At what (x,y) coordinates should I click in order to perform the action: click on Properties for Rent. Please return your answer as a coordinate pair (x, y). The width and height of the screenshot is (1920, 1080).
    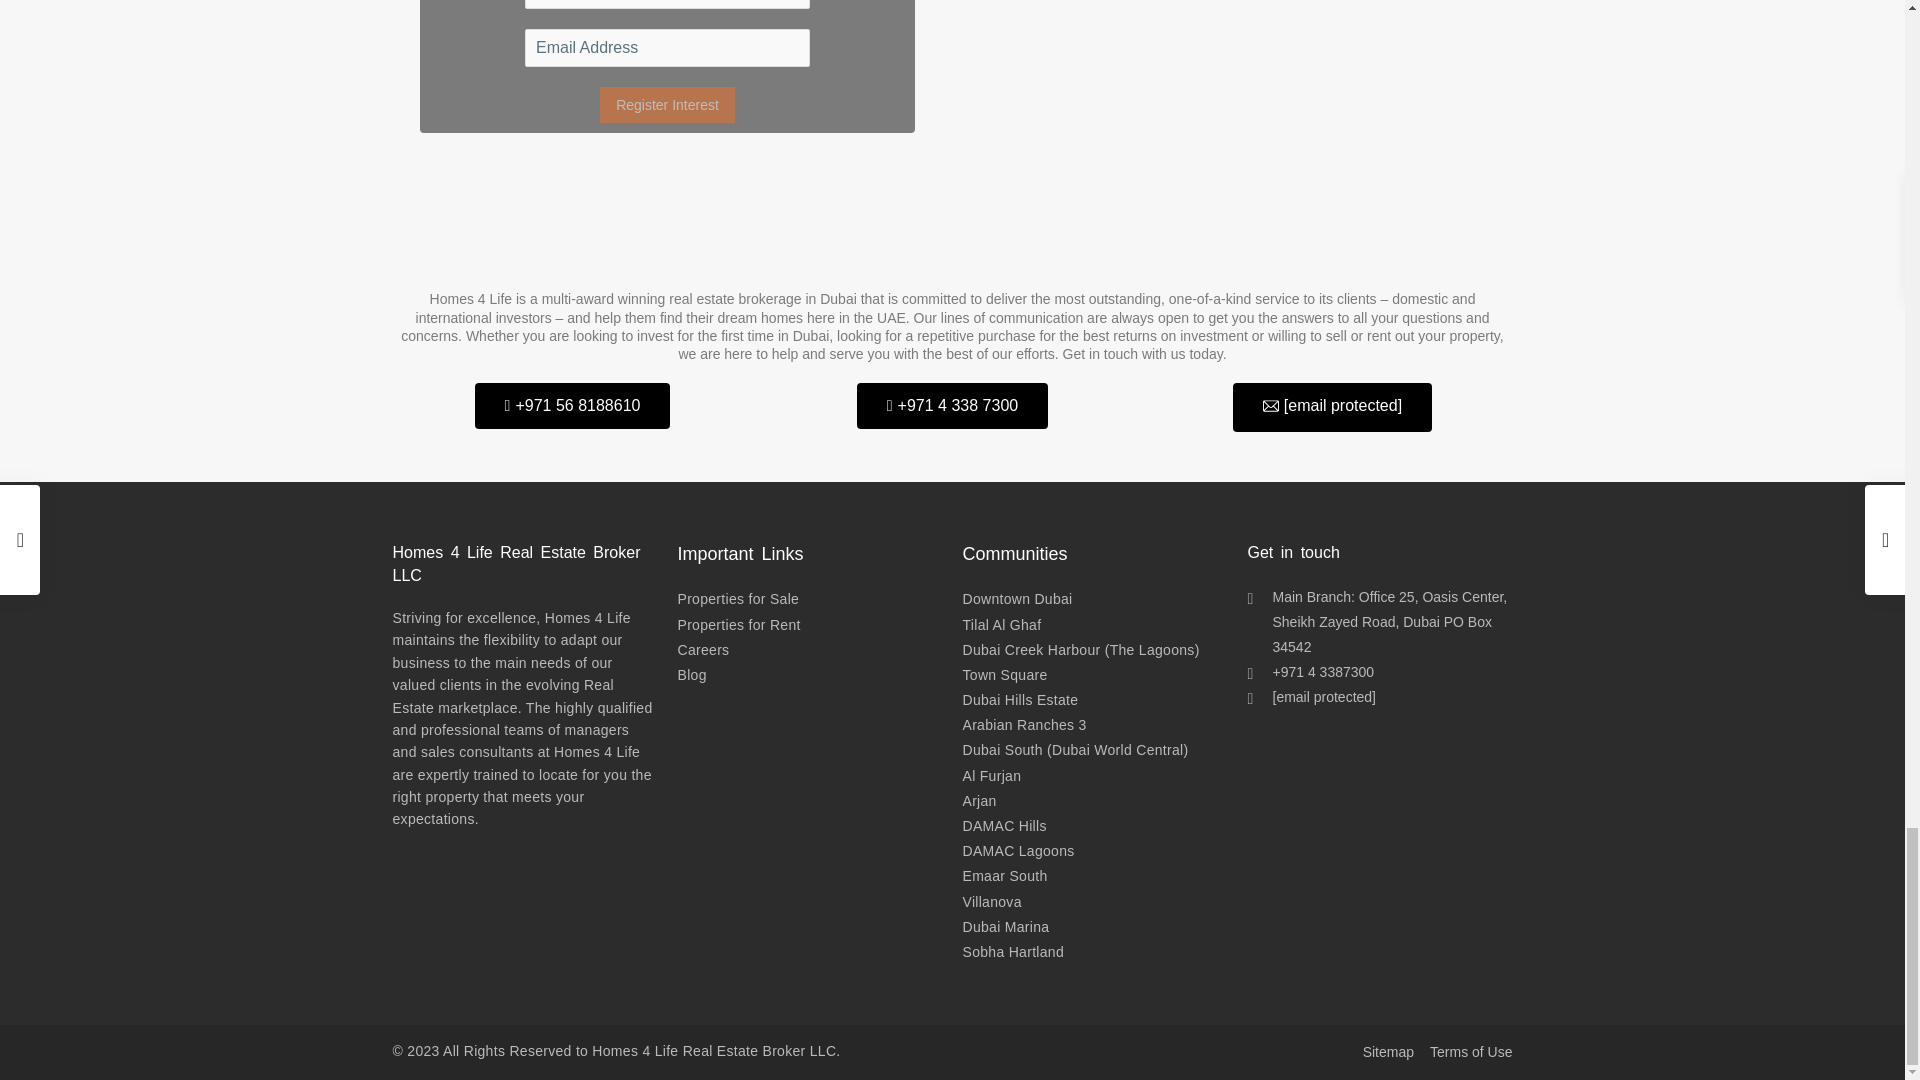
    Looking at the image, I should click on (738, 624).